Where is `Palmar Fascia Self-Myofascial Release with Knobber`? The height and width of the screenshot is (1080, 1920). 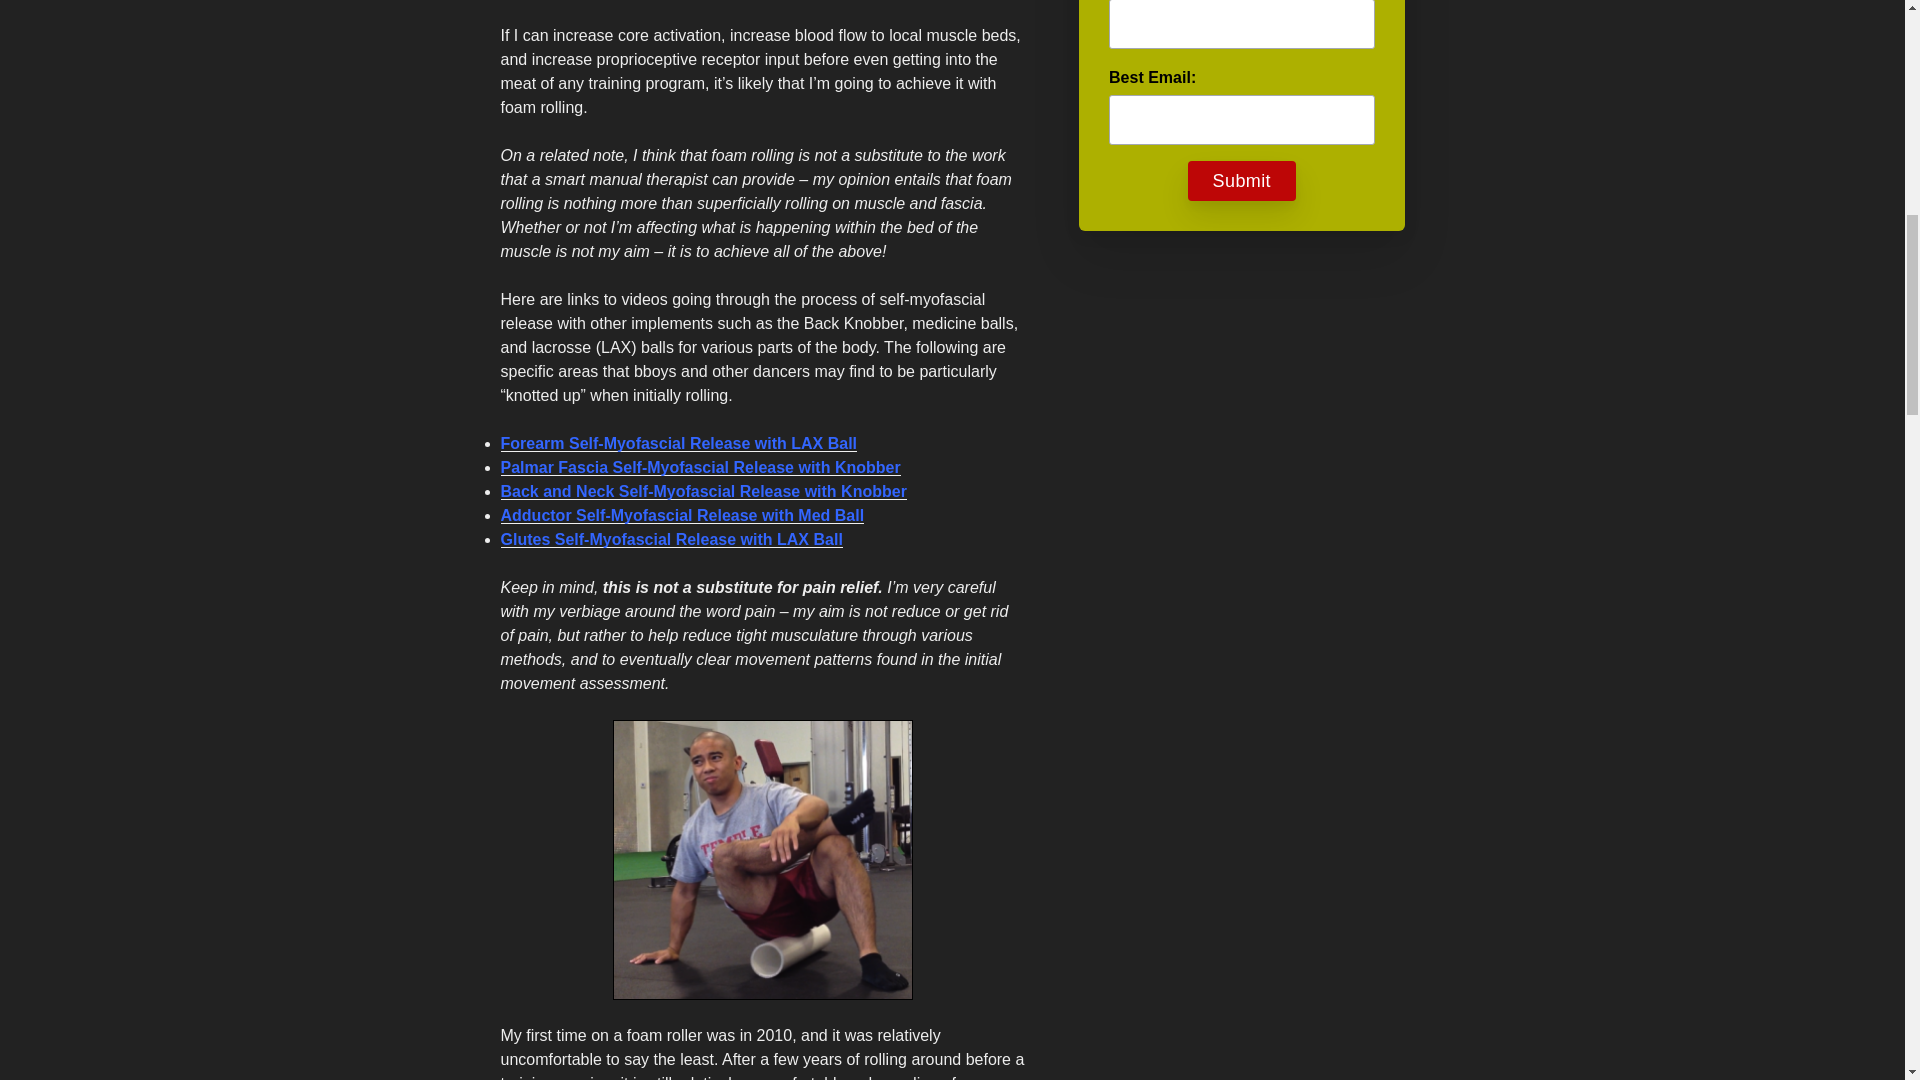 Palmar Fascia Self-Myofascial Release with Knobber is located at coordinates (700, 468).